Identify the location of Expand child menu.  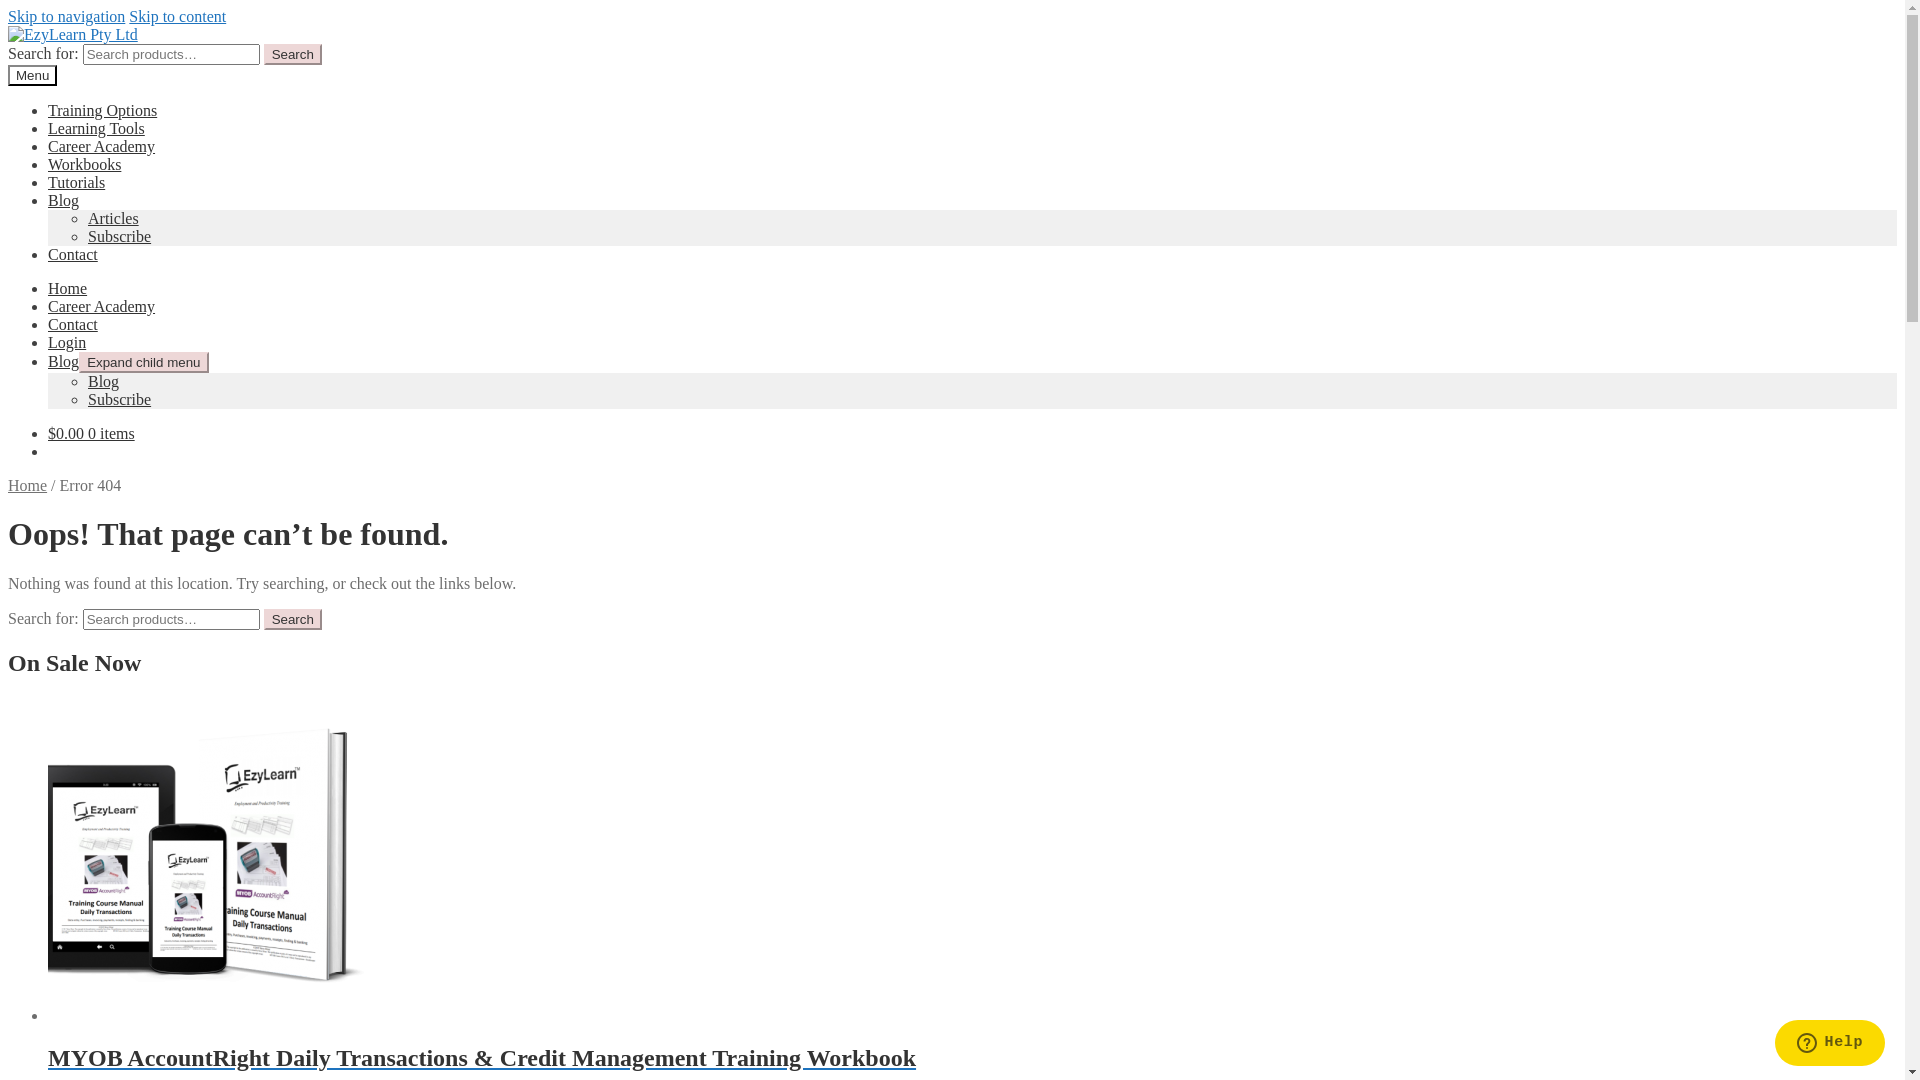
(144, 362).